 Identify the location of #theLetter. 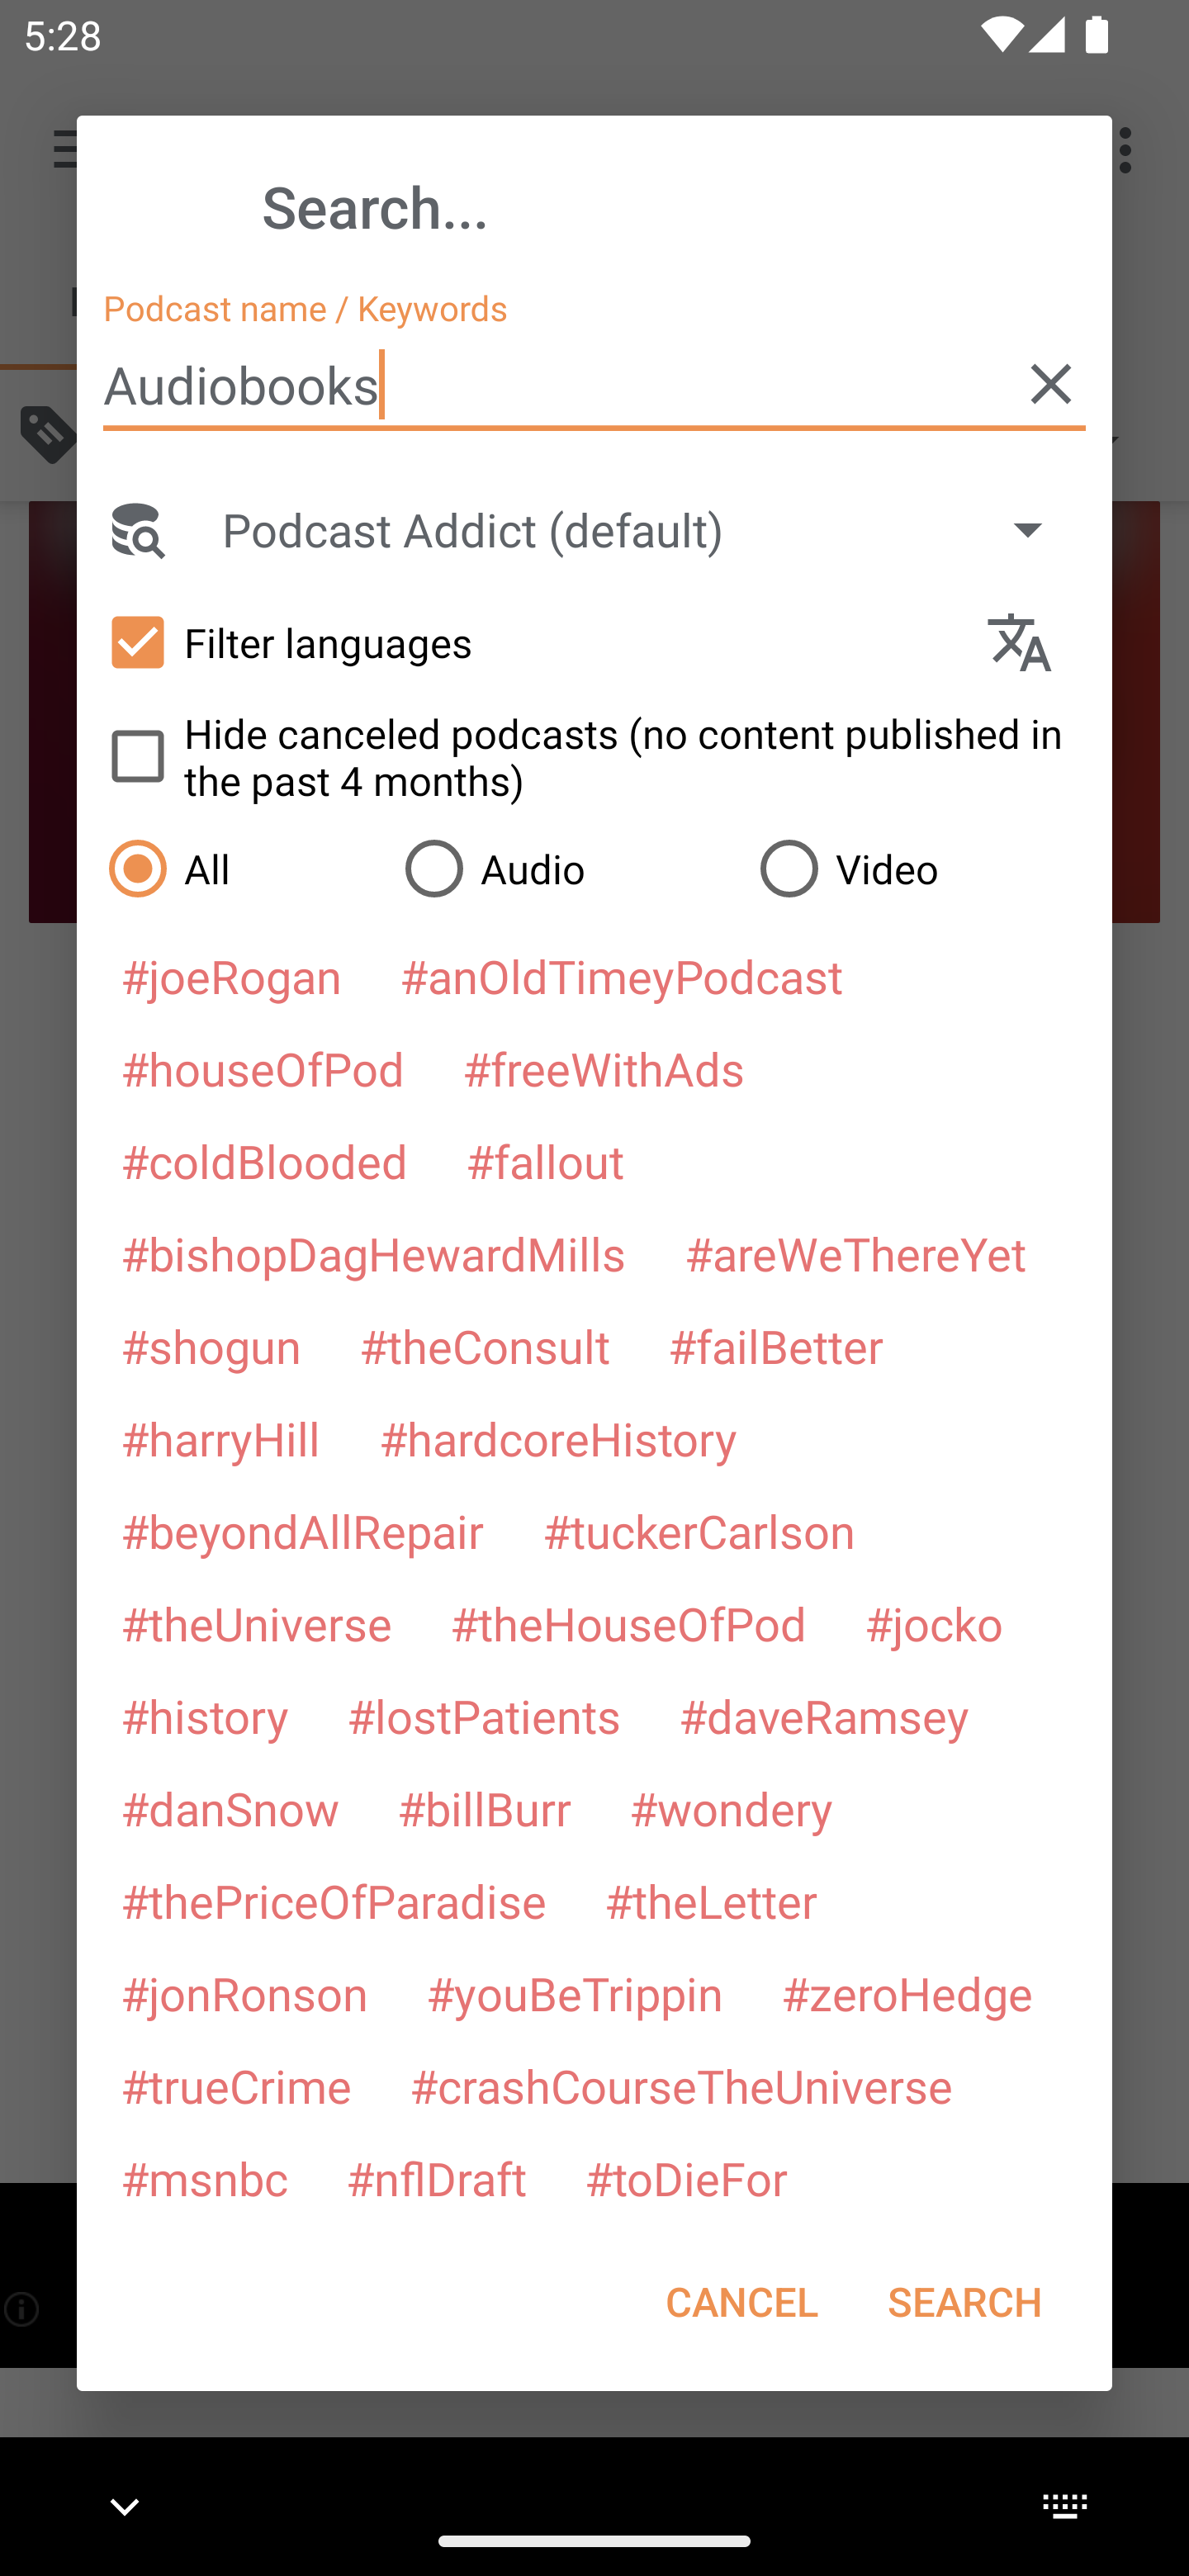
(710, 1901).